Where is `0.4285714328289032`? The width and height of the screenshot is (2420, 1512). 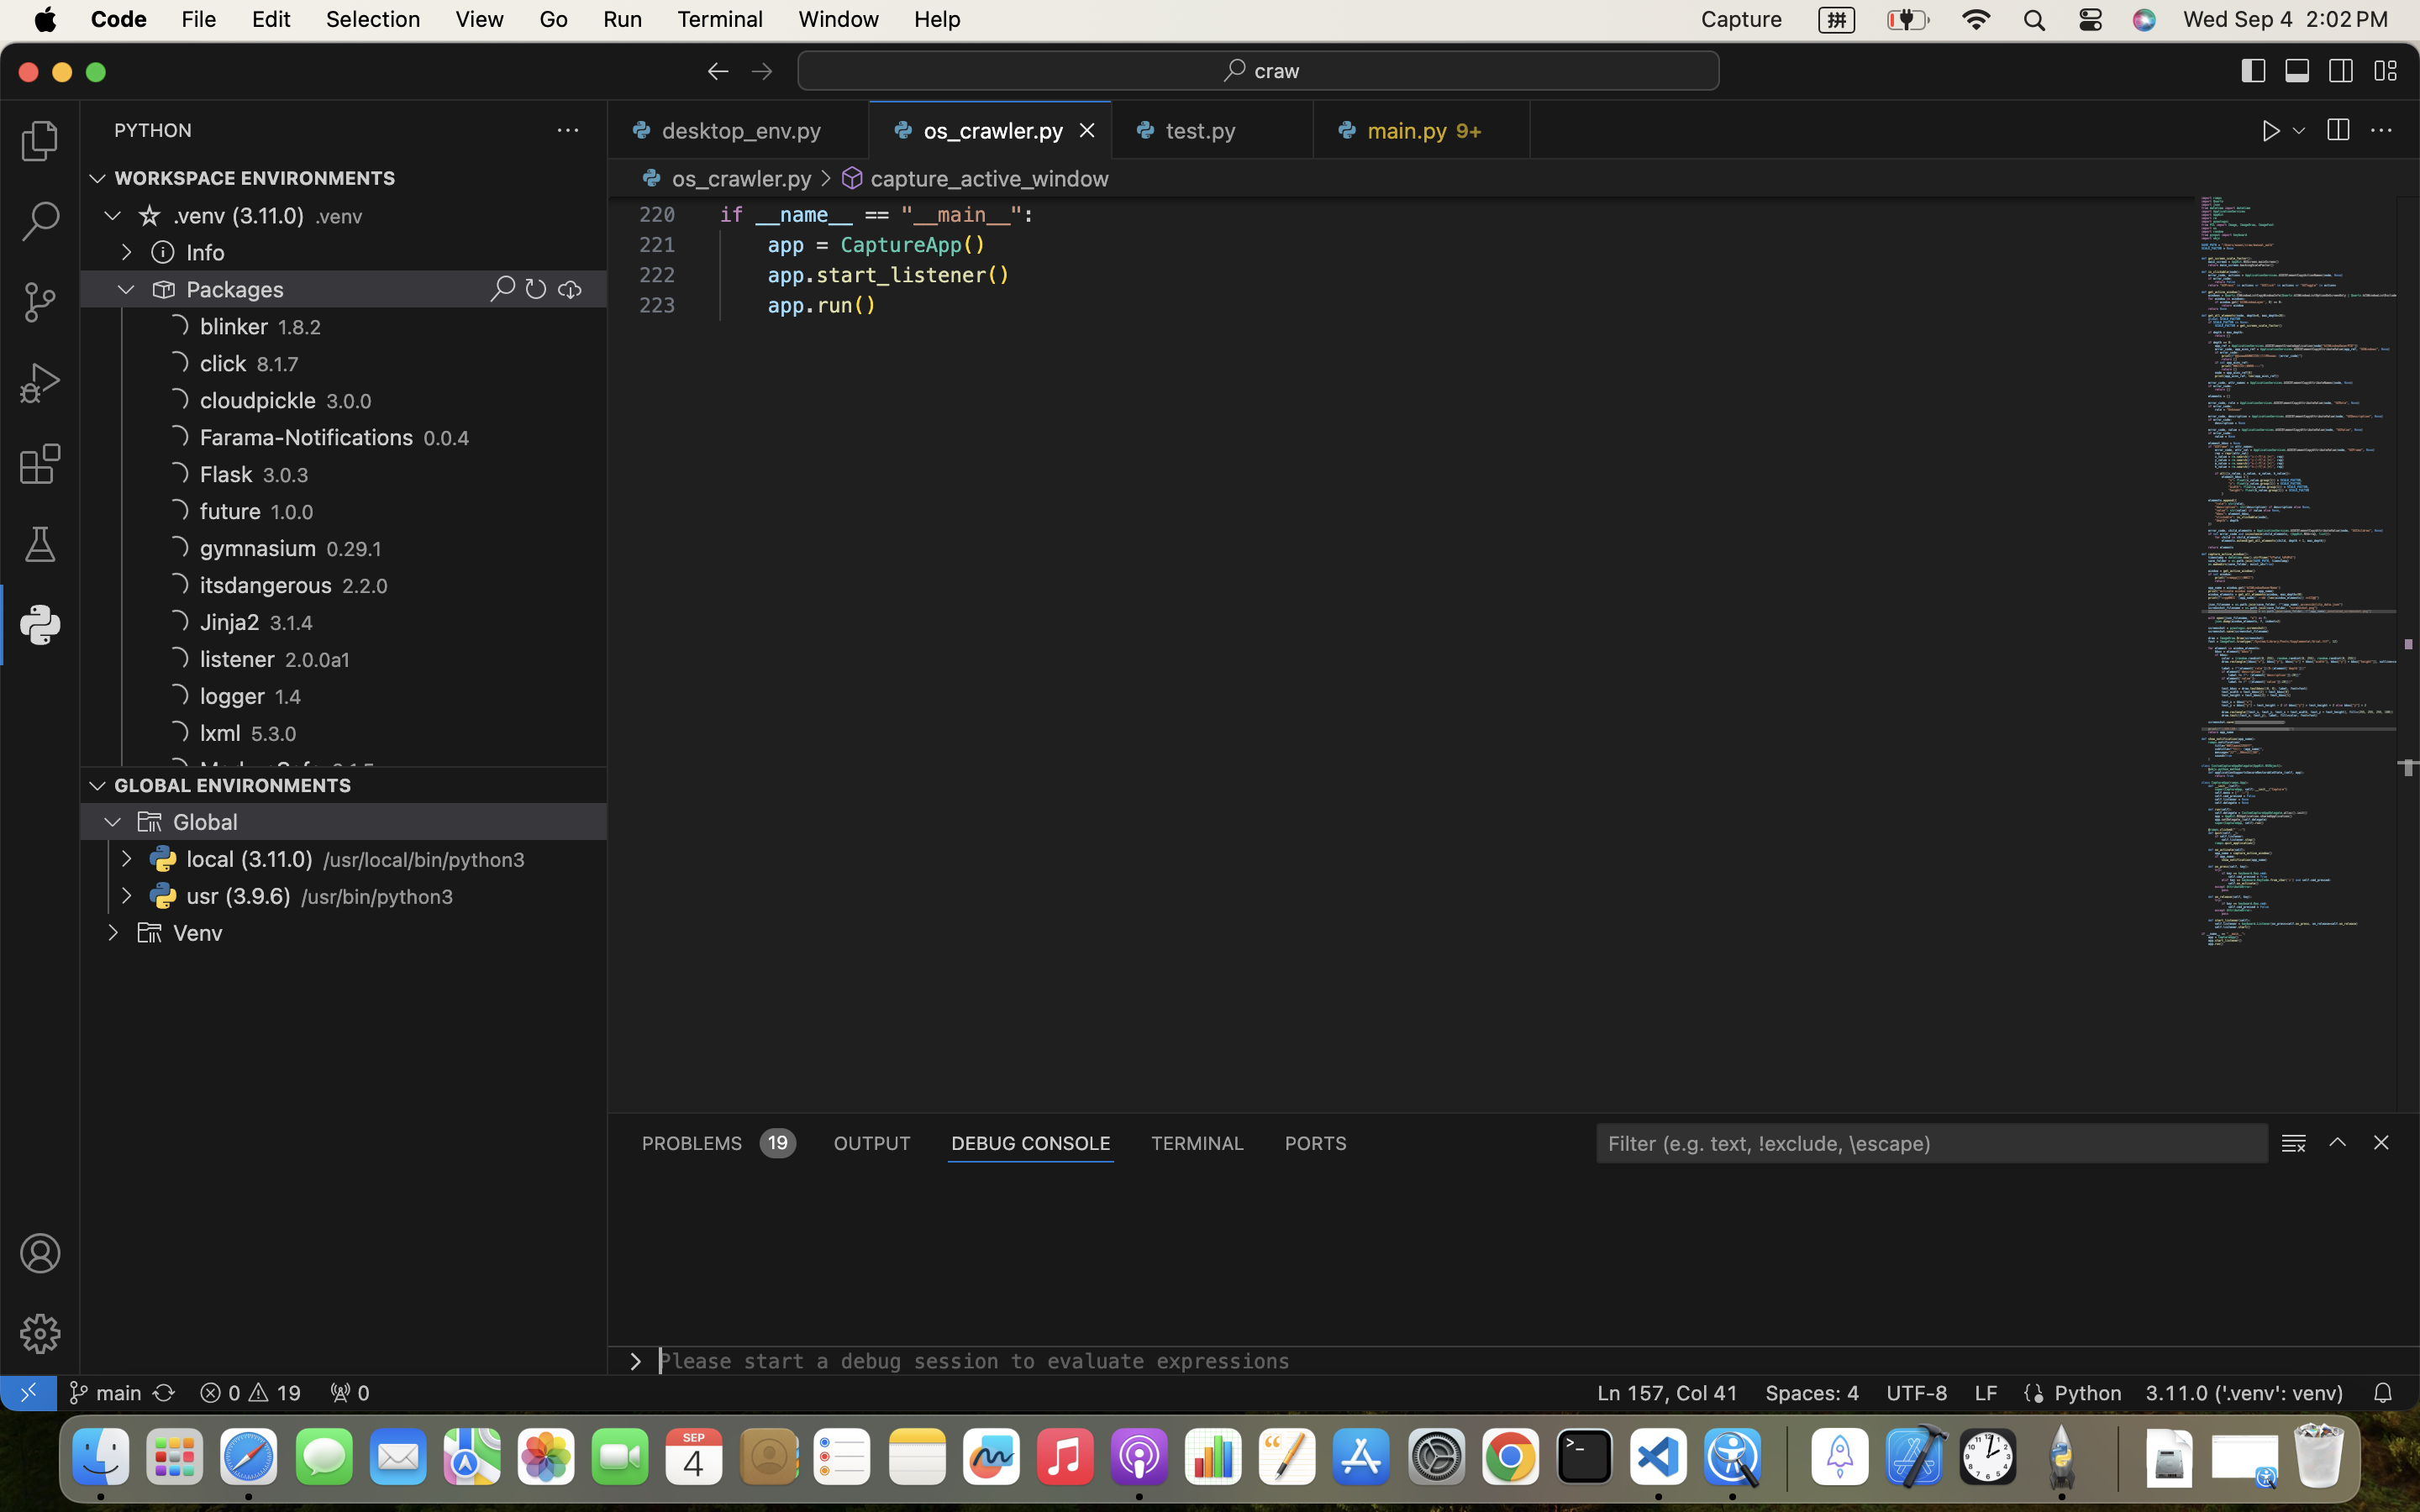
0.4285714328289032 is located at coordinates (1786, 1457).